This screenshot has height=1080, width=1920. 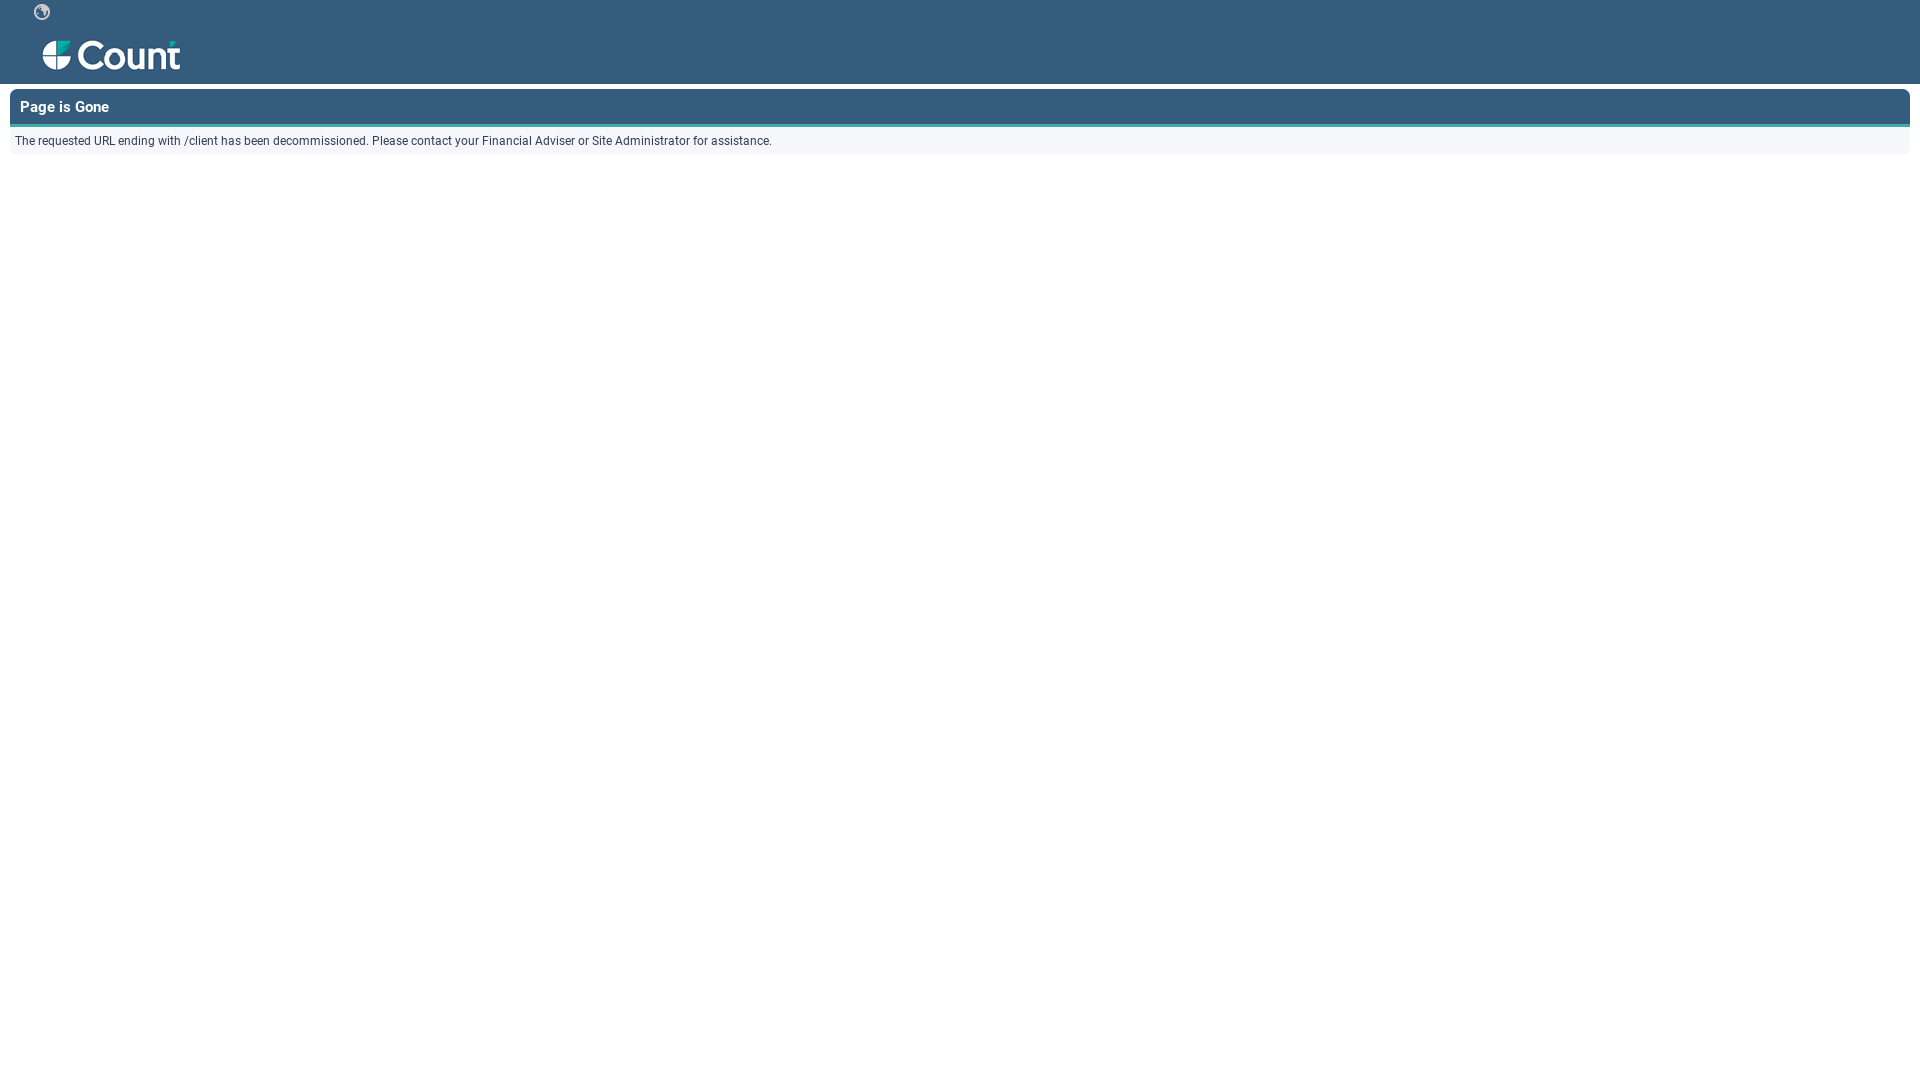 What do you see at coordinates (42, 12) in the screenshot?
I see ` ` at bounding box center [42, 12].